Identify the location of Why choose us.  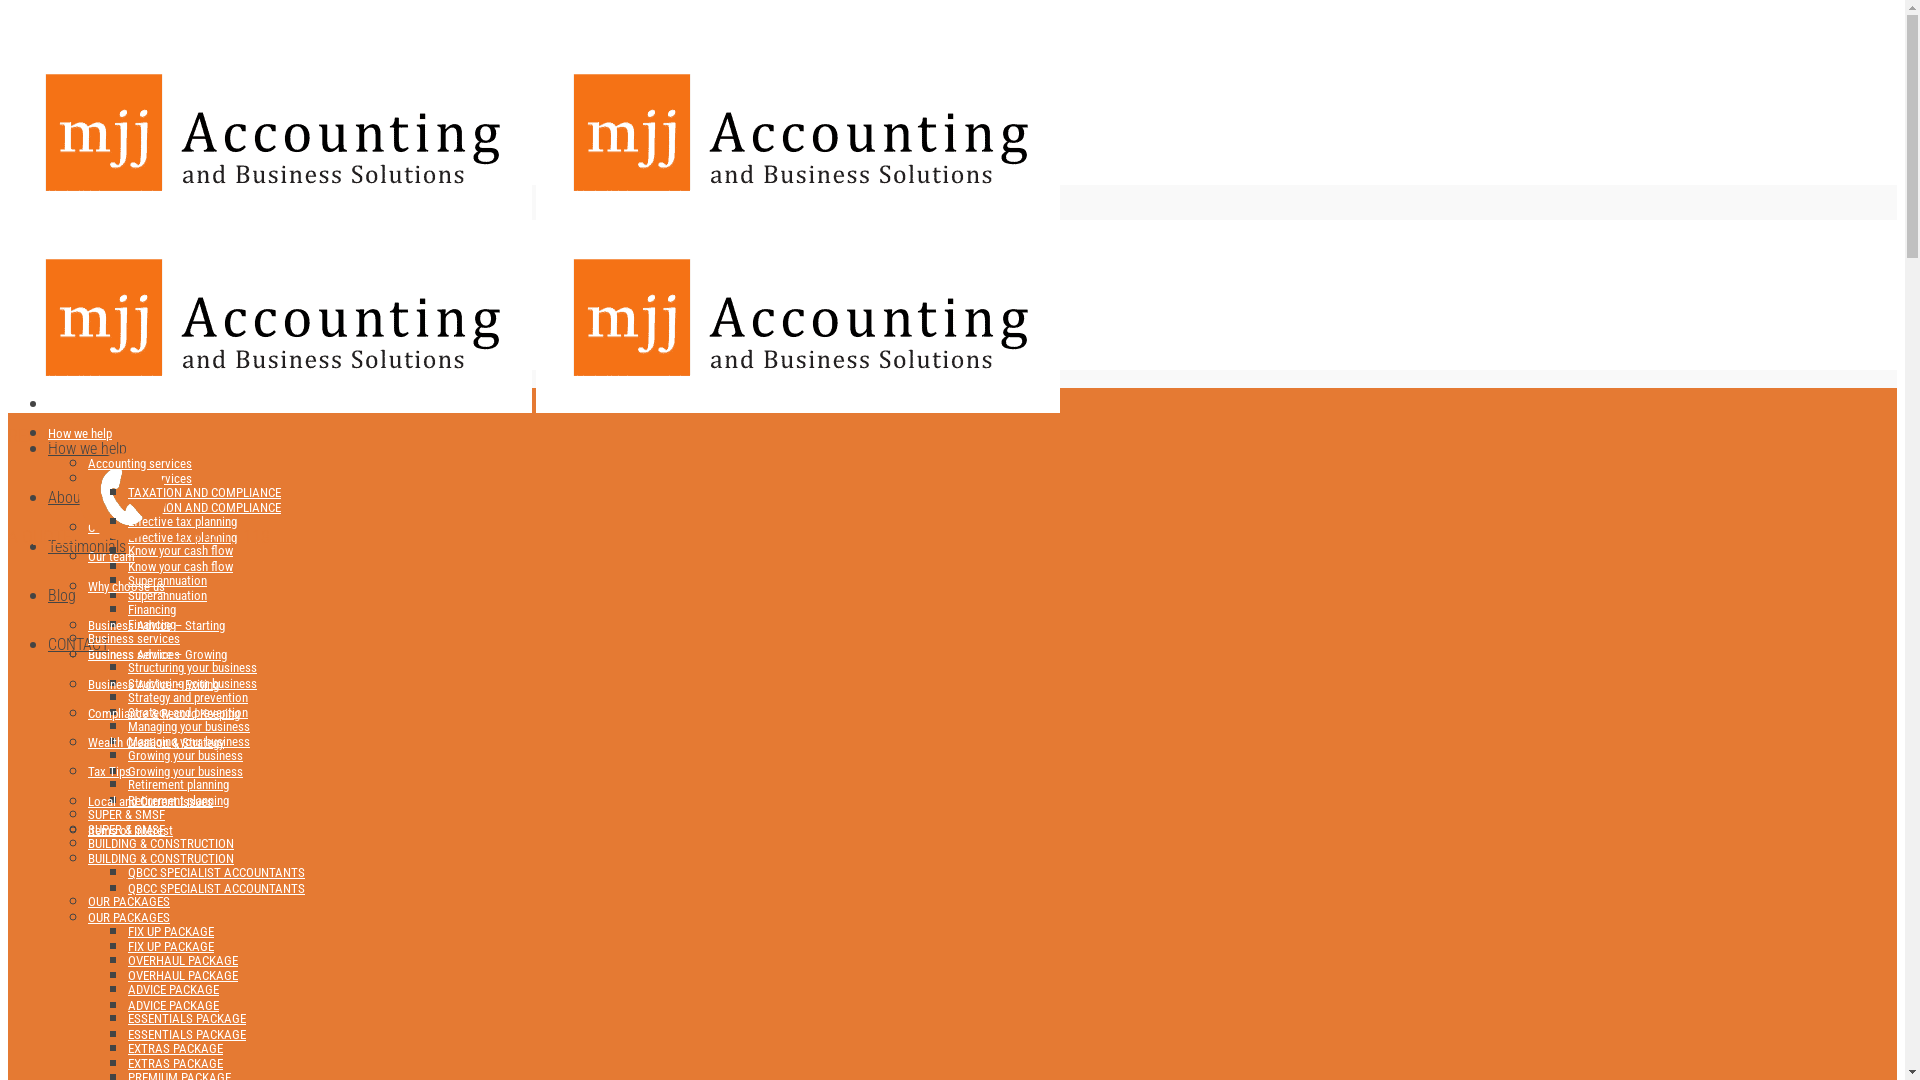
(126, 586).